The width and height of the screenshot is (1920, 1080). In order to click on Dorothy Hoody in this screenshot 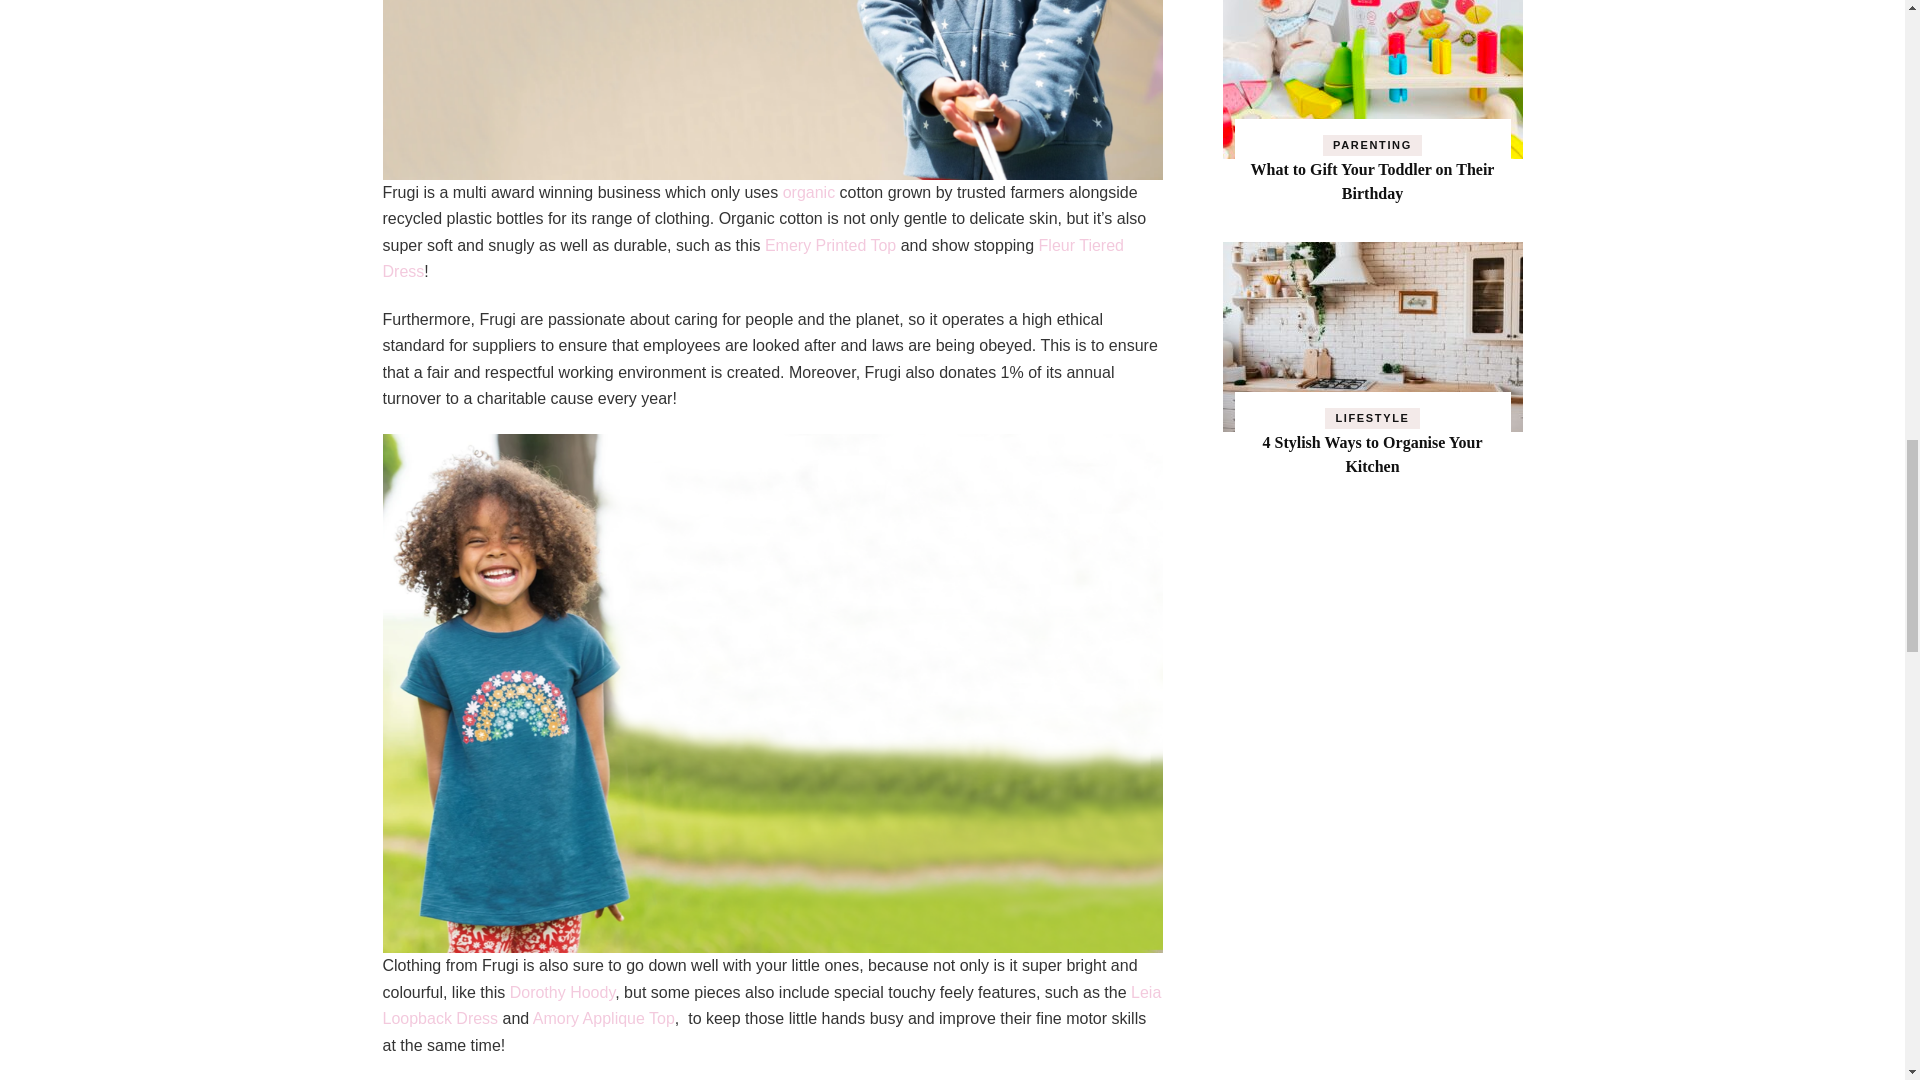, I will do `click(563, 992)`.